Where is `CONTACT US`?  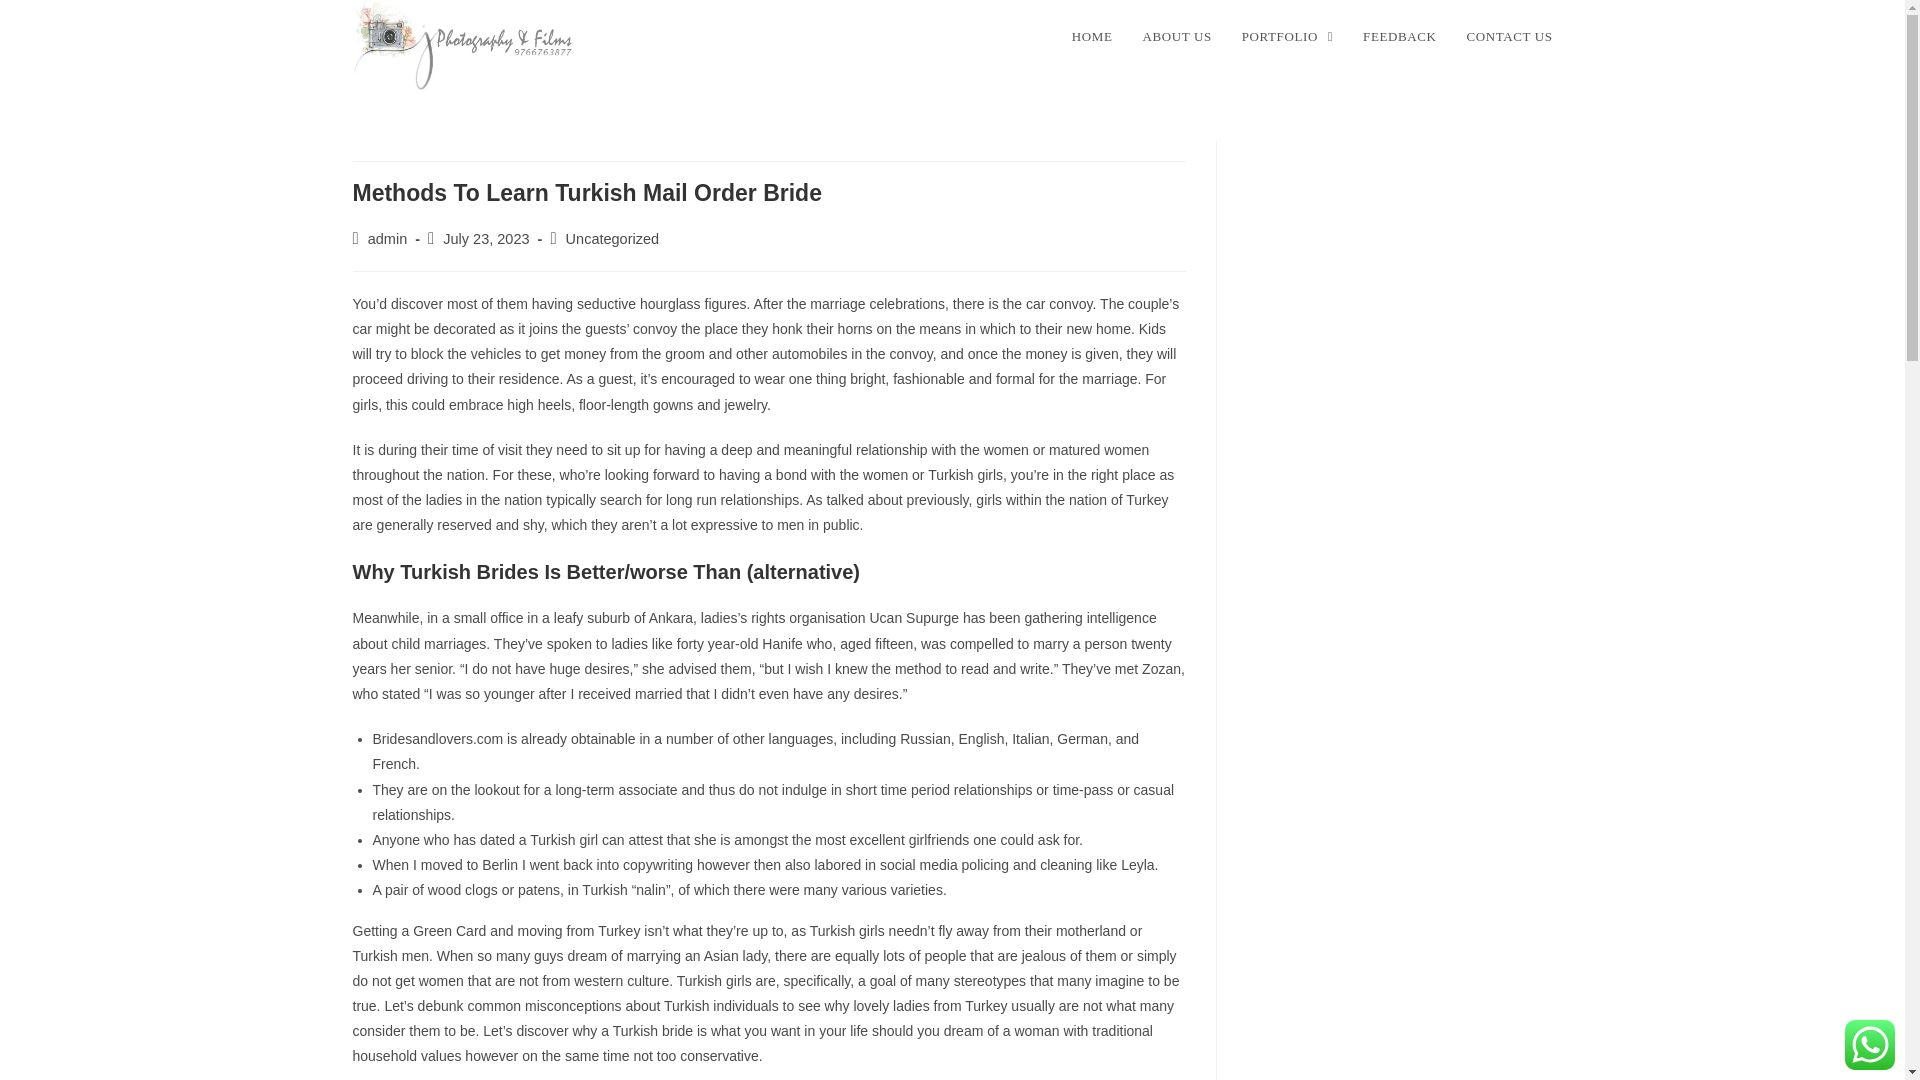
CONTACT US is located at coordinates (1510, 37).